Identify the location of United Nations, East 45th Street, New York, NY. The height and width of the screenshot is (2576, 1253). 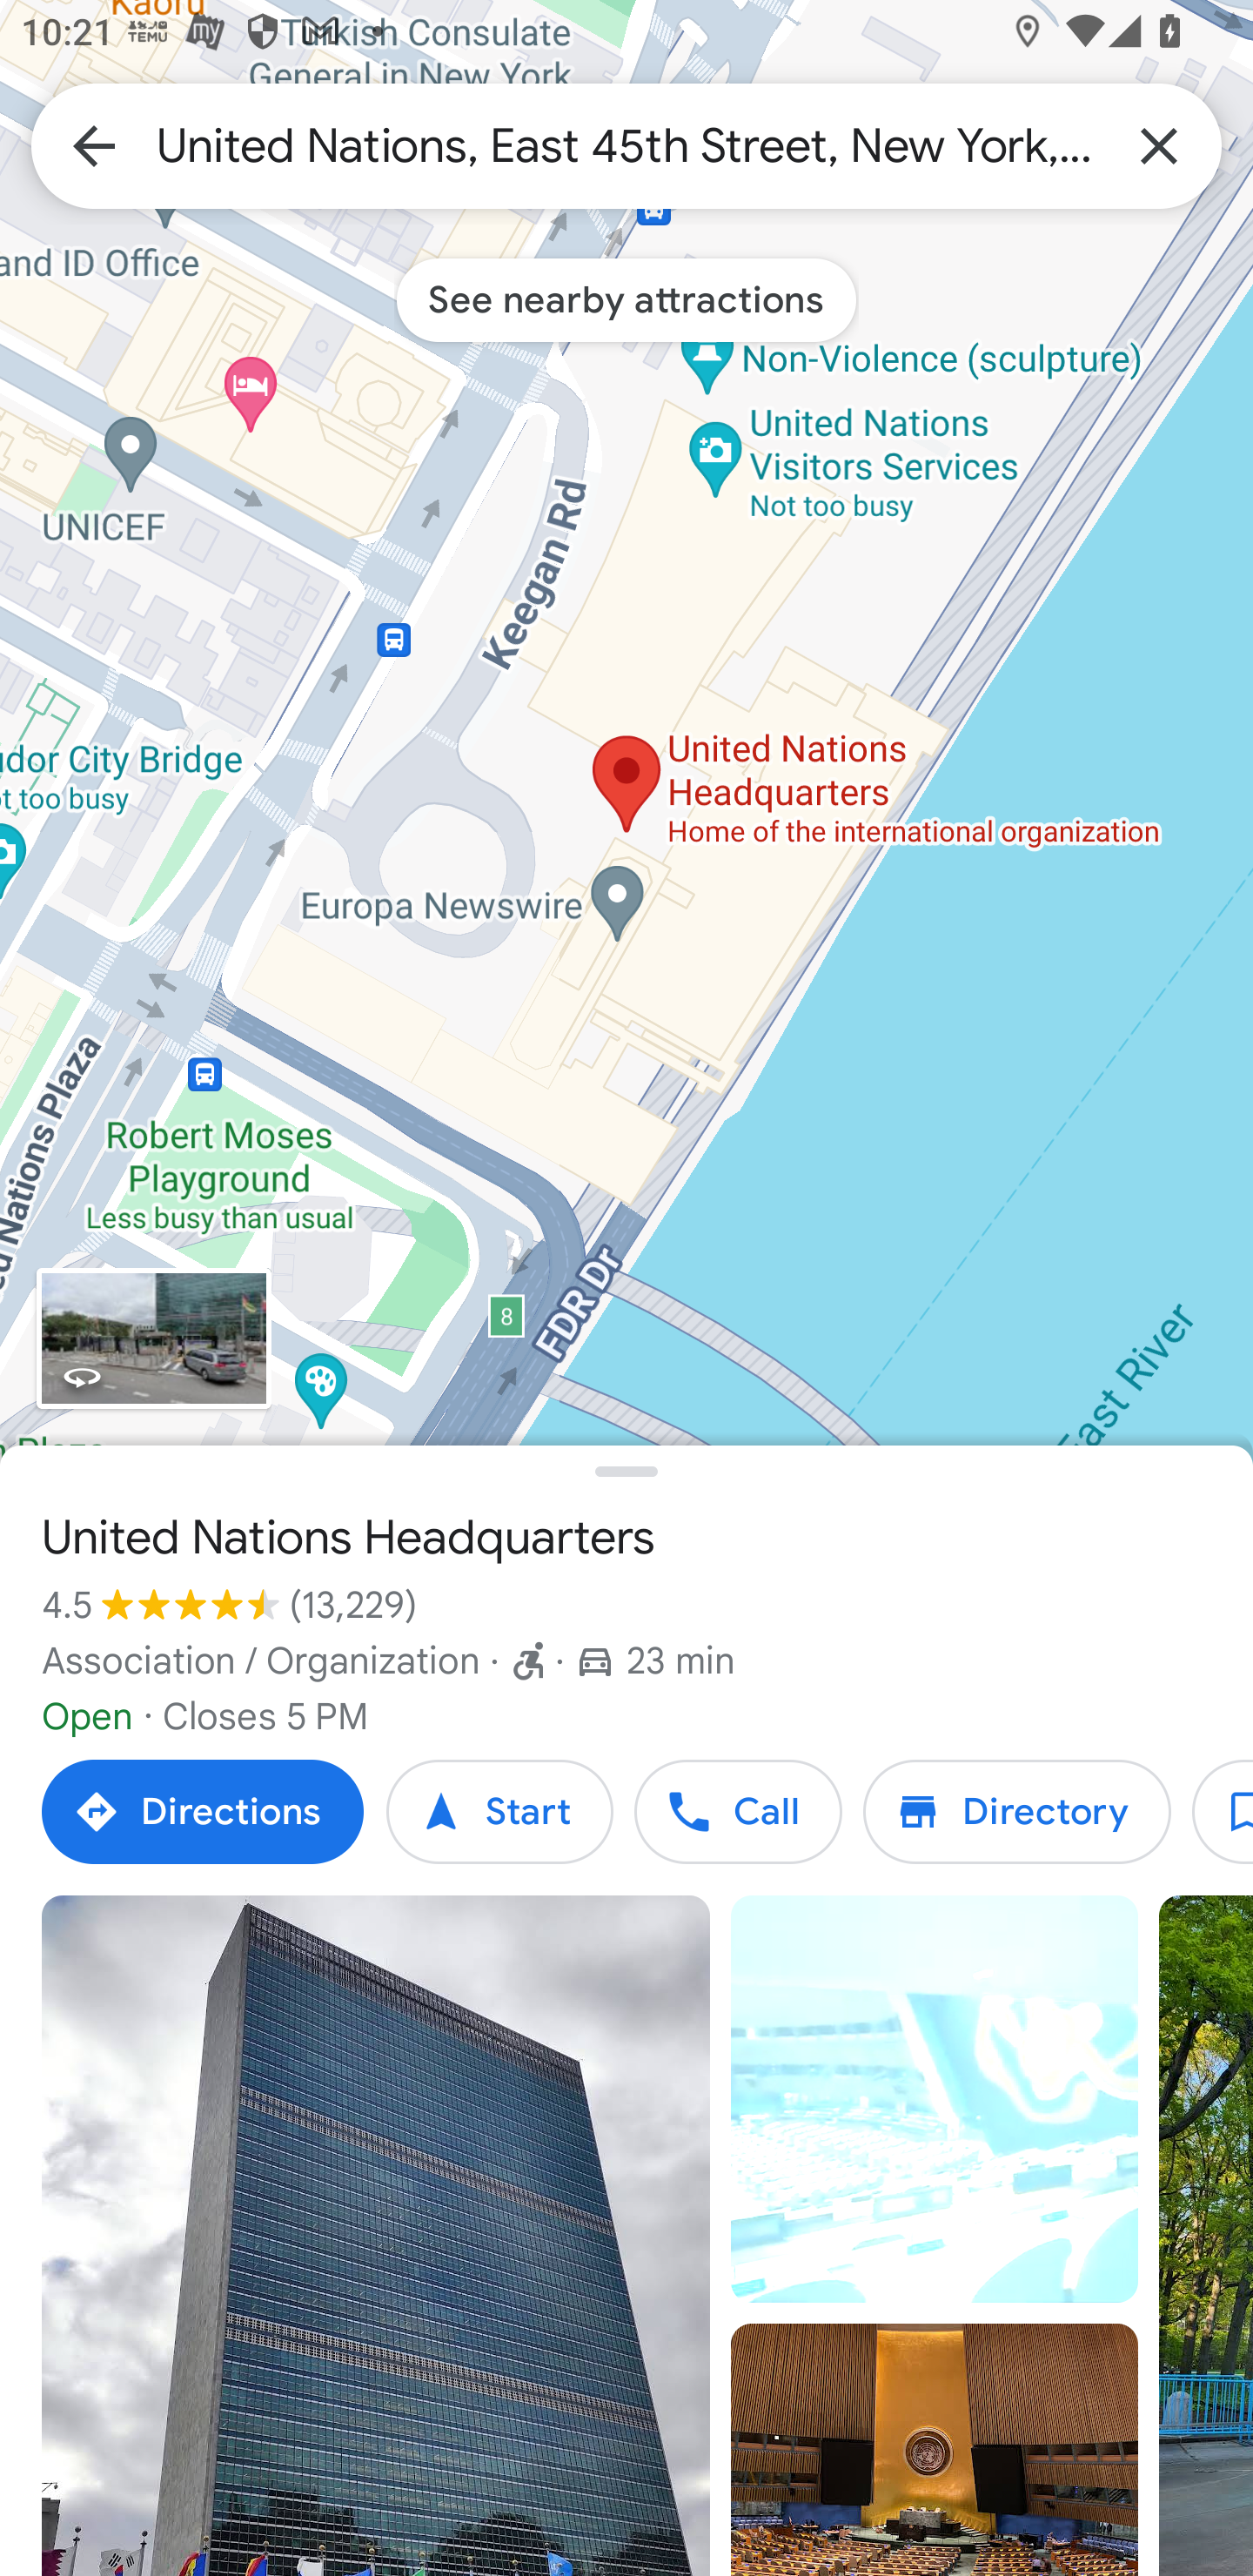
(626, 144).